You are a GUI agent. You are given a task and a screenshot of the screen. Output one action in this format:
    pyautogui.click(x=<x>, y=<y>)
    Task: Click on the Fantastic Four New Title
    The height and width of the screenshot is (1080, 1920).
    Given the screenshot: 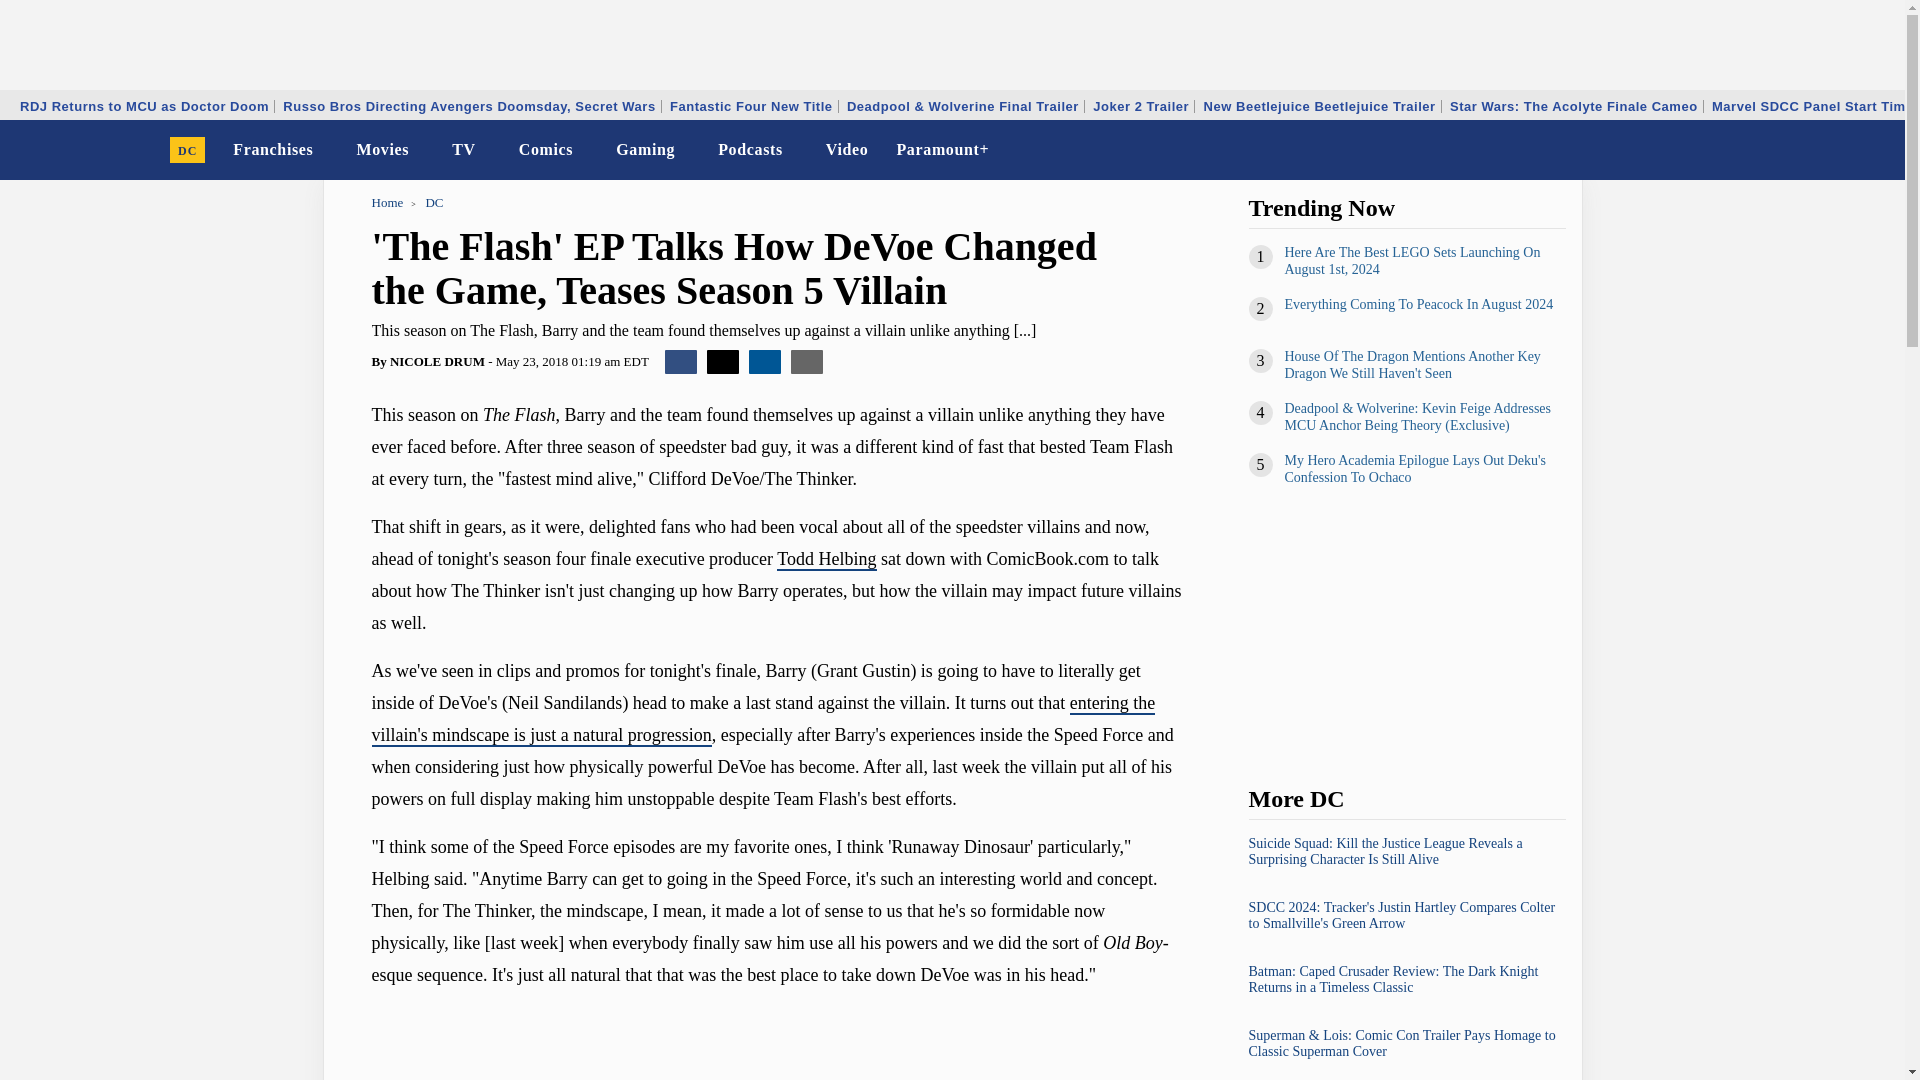 What is the action you would take?
    pyautogui.click(x=750, y=106)
    